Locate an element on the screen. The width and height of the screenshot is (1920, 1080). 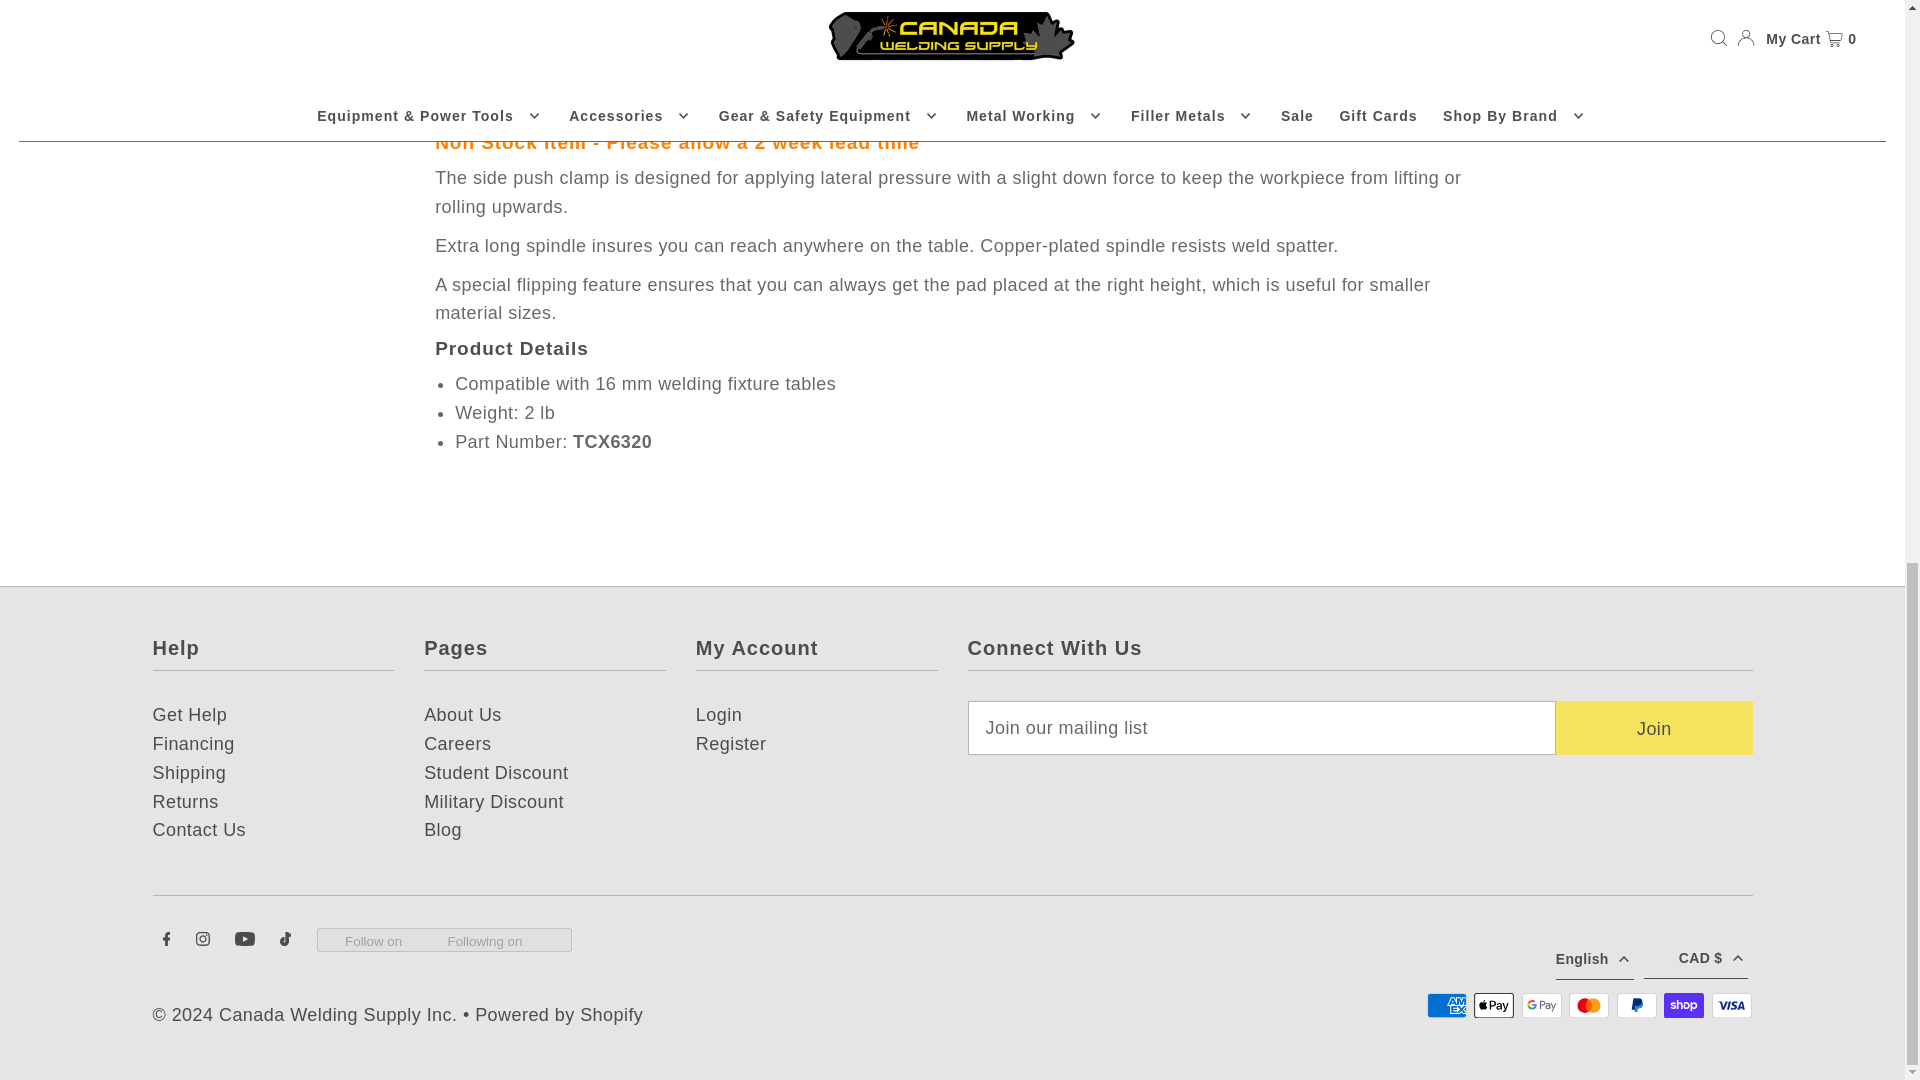
Tiktok is located at coordinates (286, 940).